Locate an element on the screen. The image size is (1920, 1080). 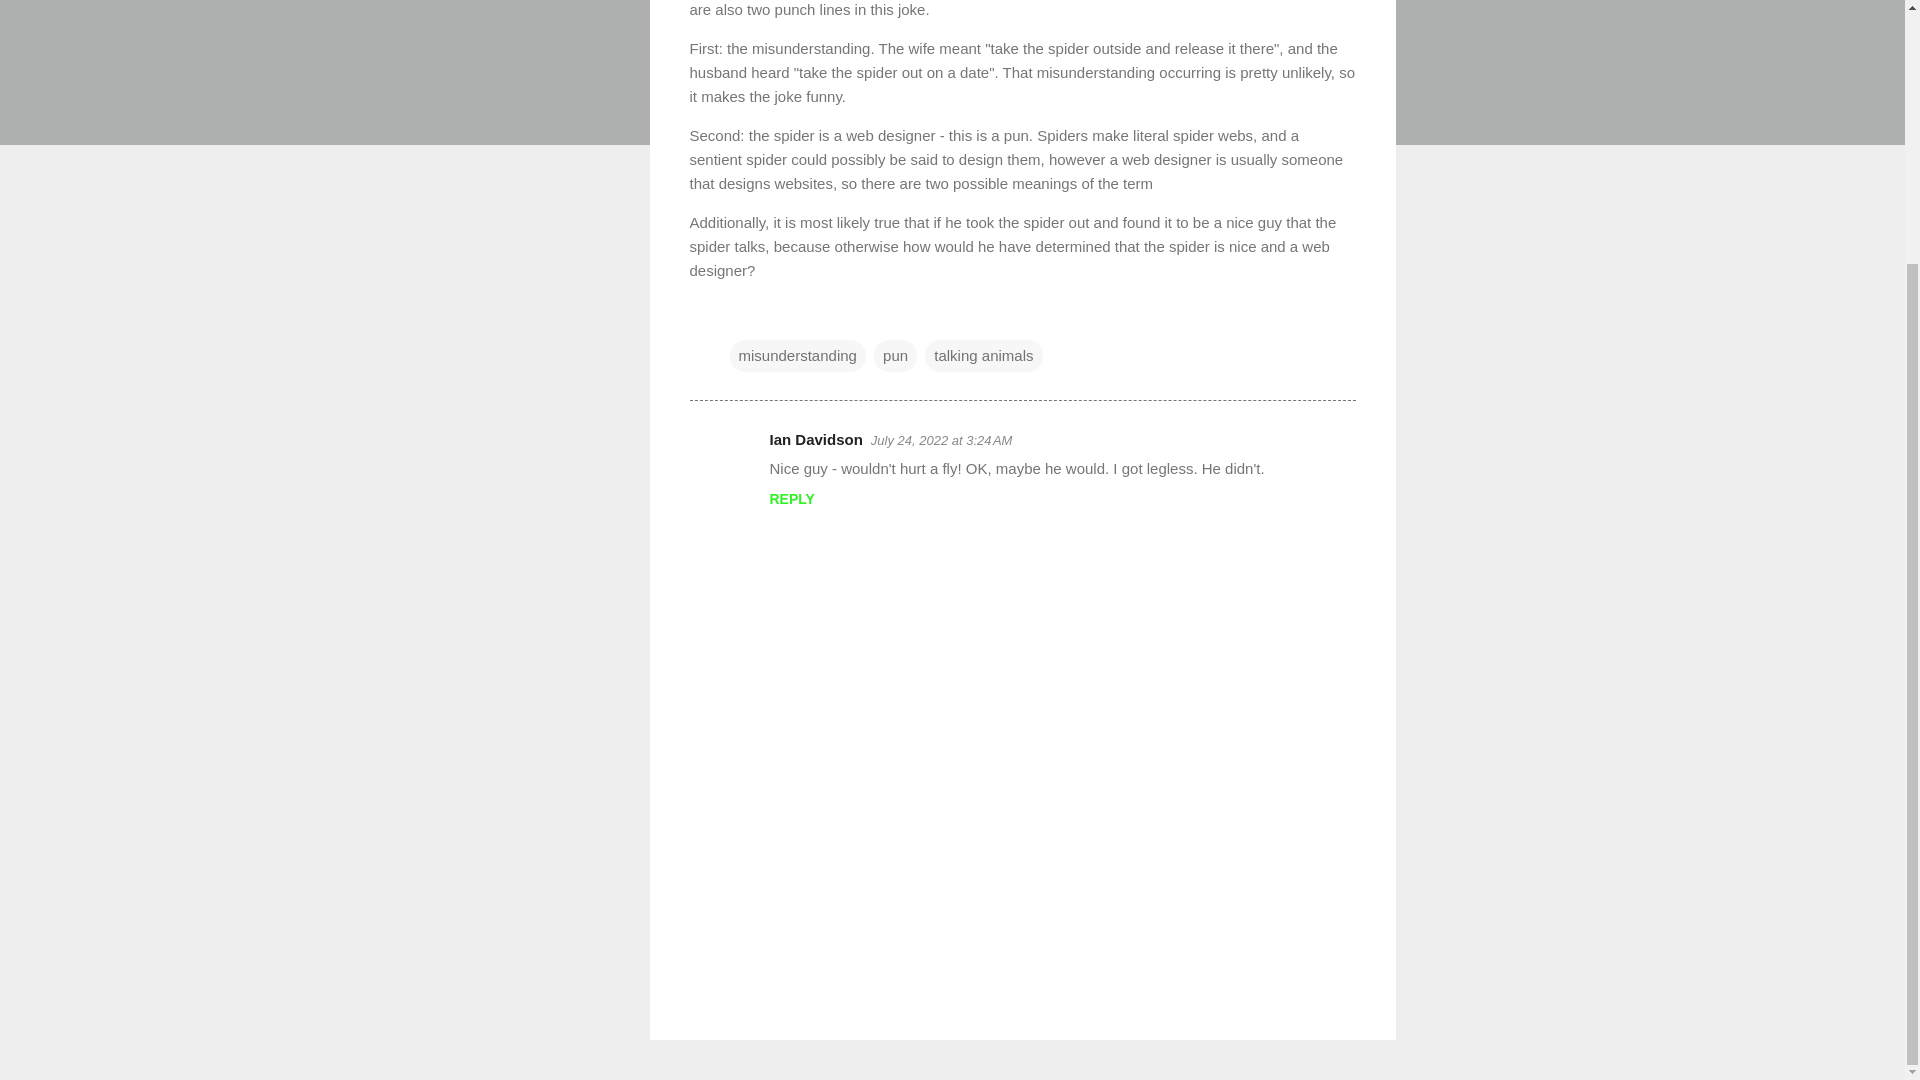
Ian Davidson is located at coordinates (816, 439).